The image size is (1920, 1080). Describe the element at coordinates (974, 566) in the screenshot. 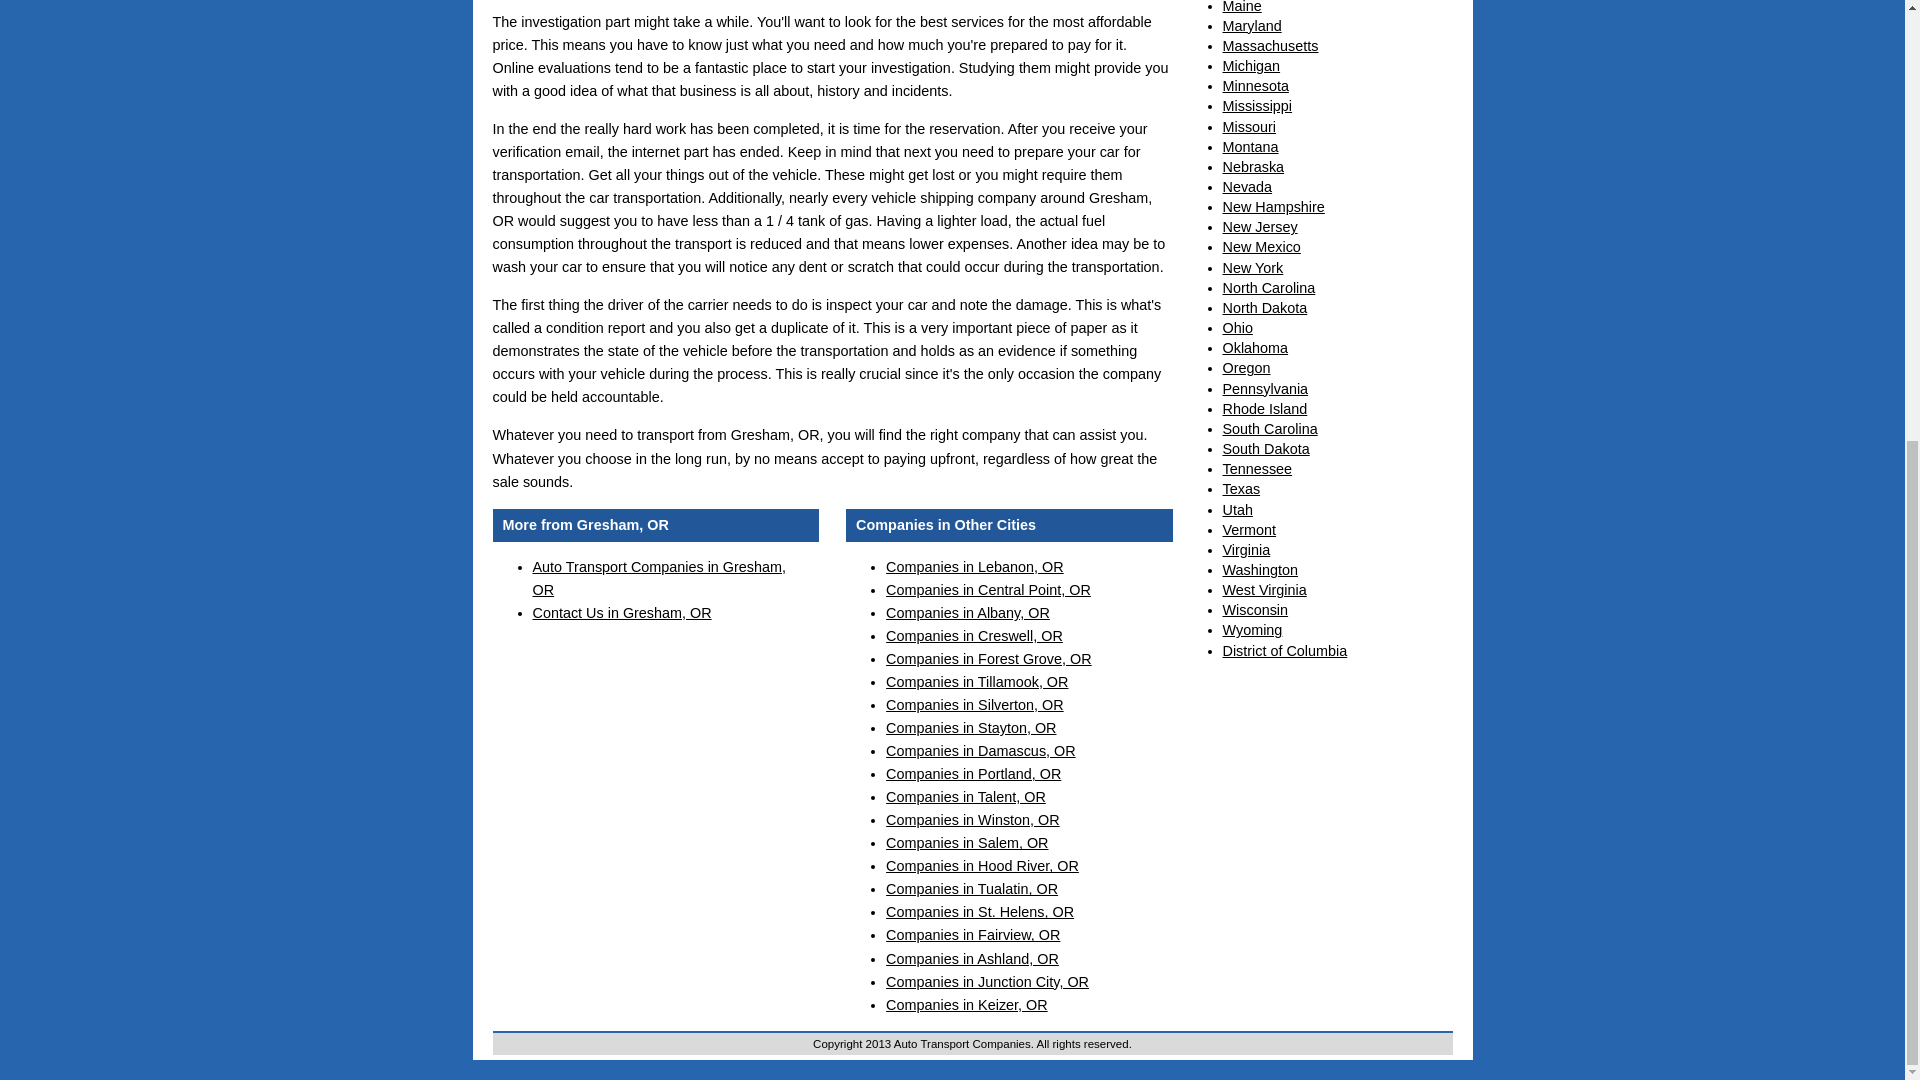

I see `Companies in Lebanon, OR` at that location.